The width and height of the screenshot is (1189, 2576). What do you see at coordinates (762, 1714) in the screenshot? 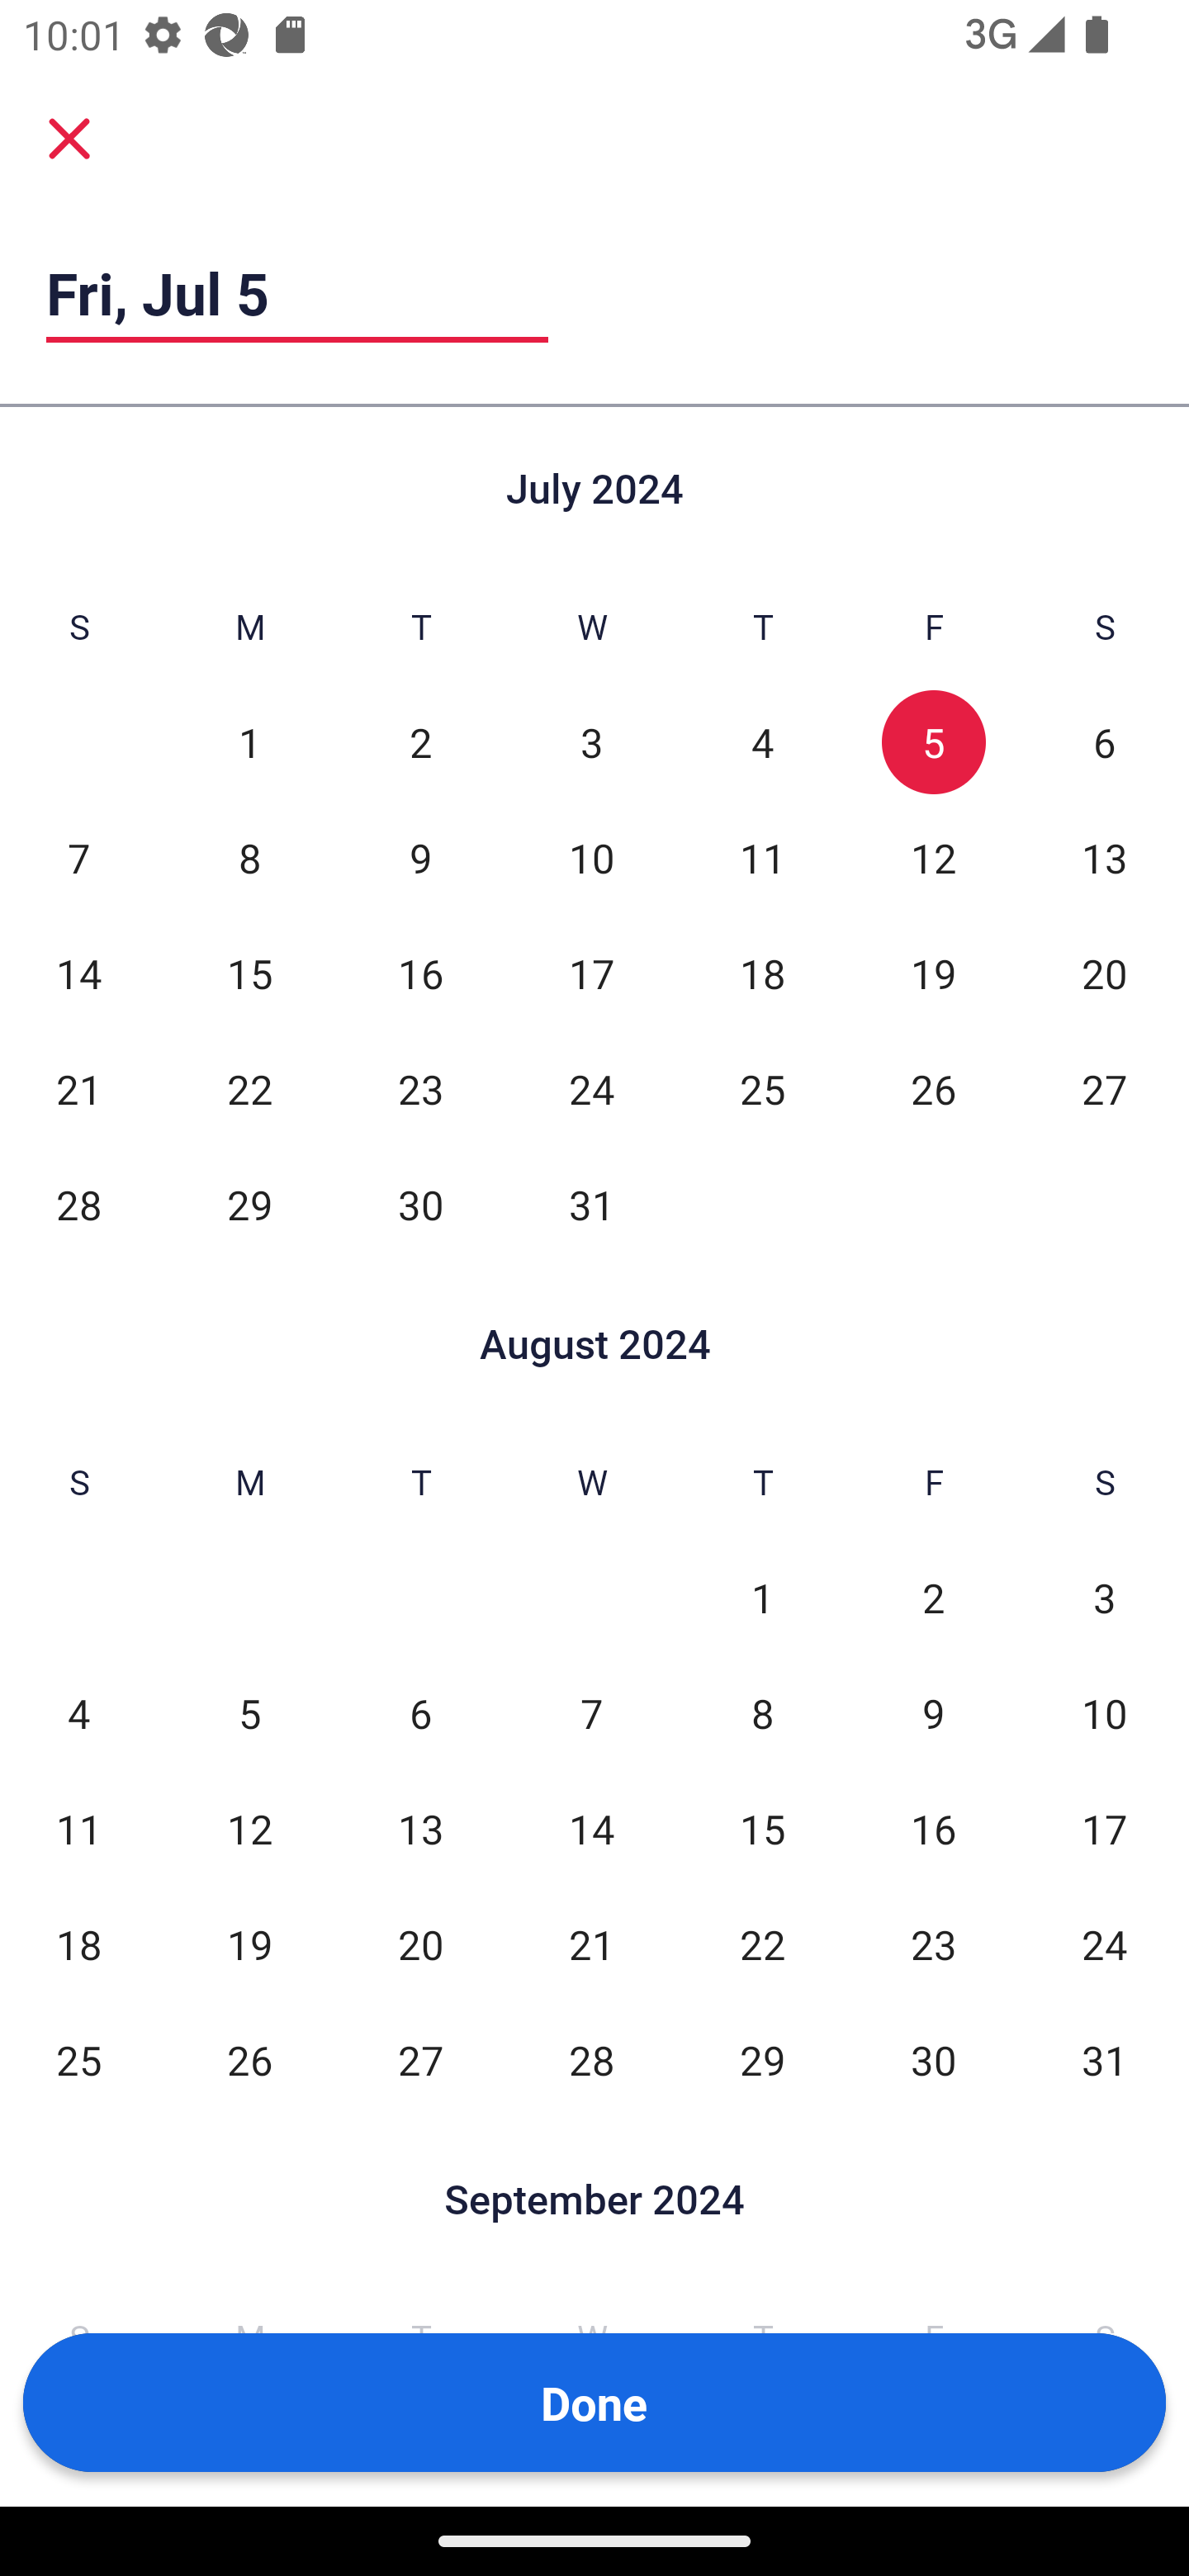
I see `8 Thu, Aug 8, Not Selected` at bounding box center [762, 1714].